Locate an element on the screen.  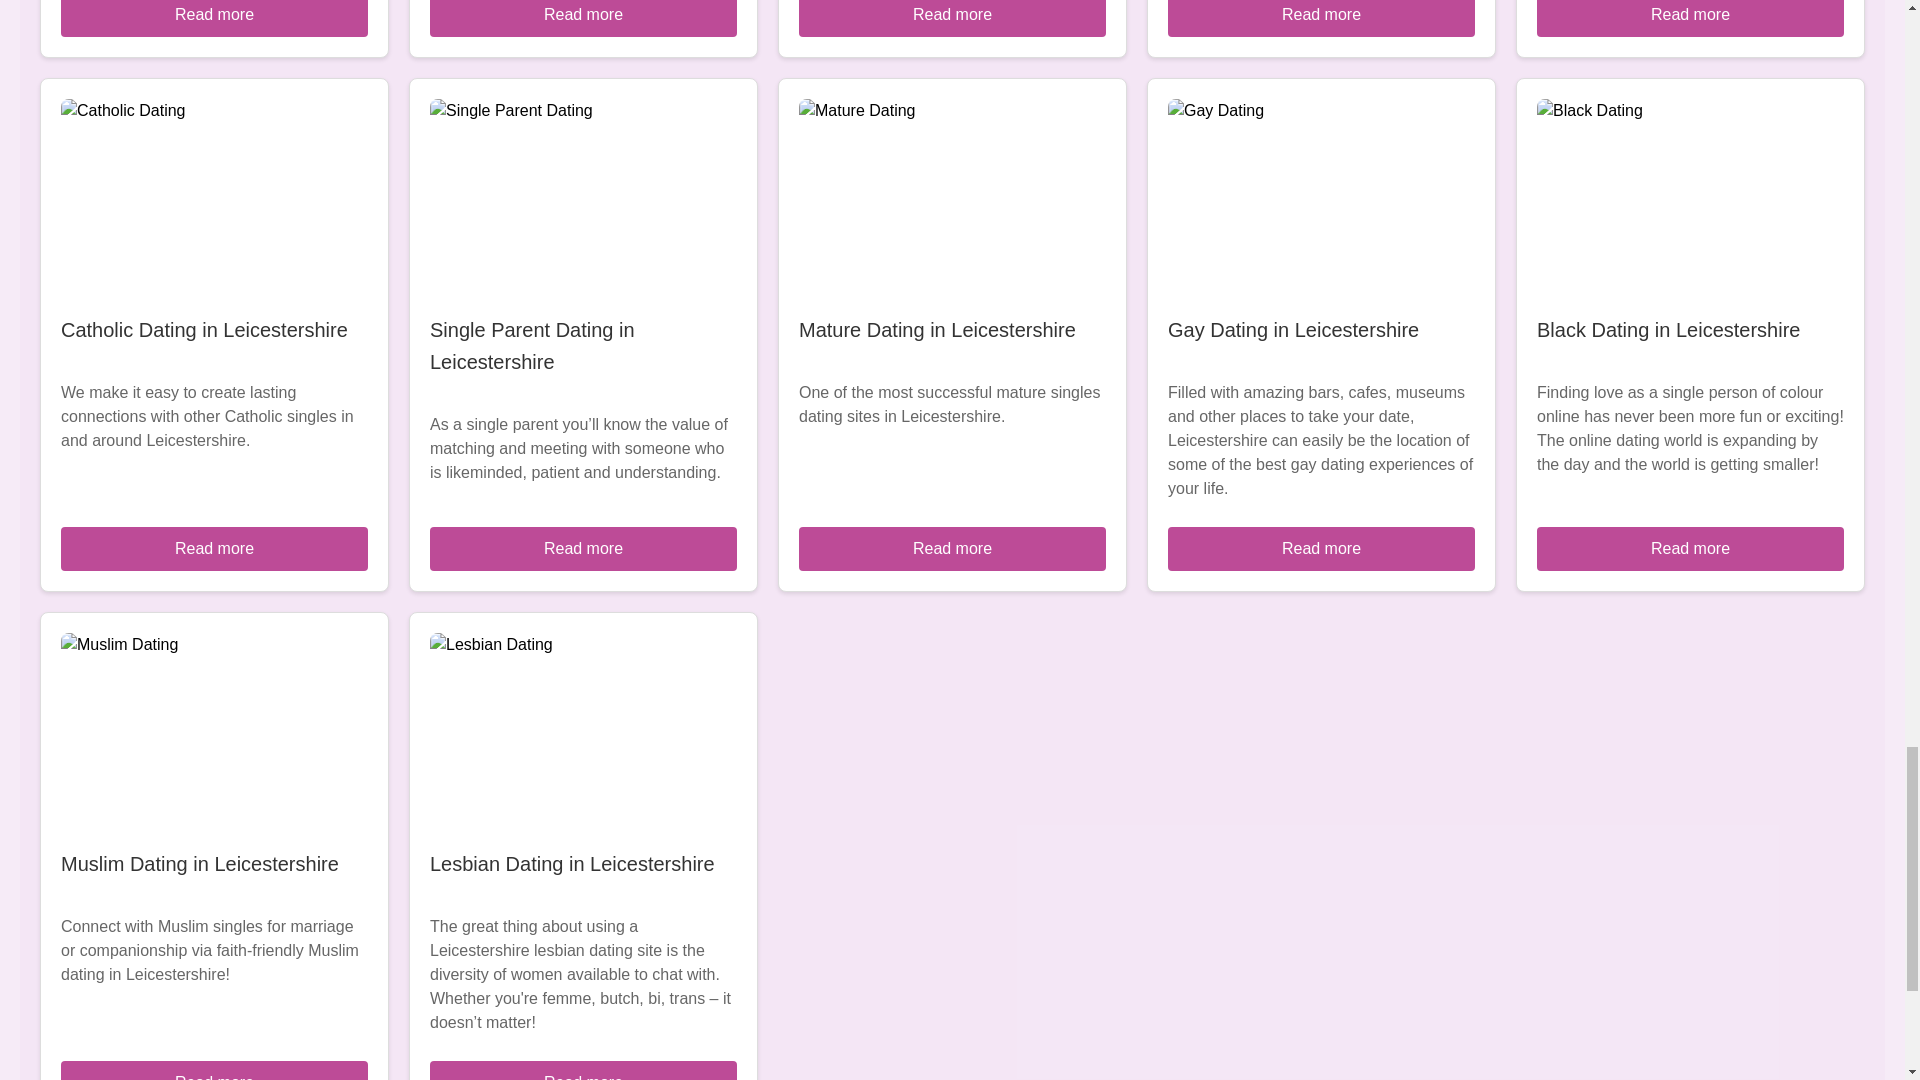
Read more is located at coordinates (214, 1070).